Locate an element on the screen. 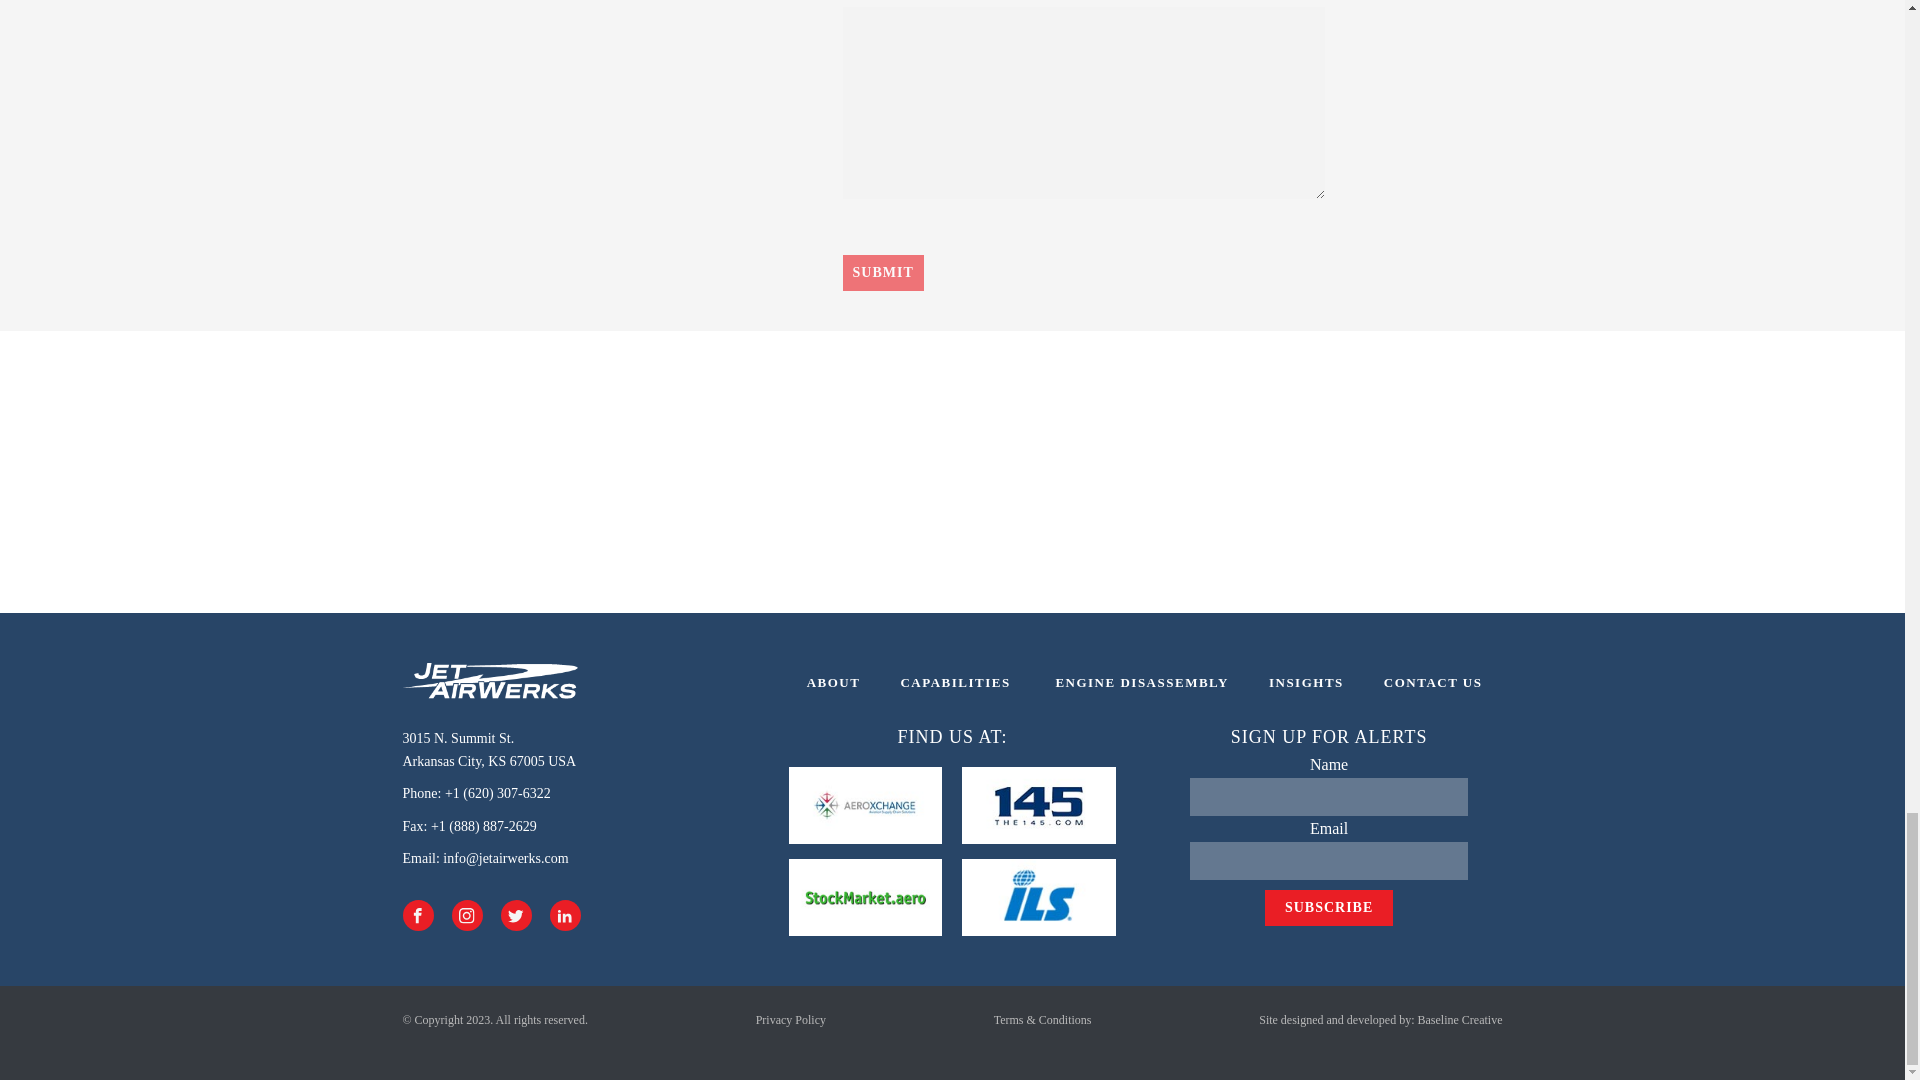  CAPABILITIES is located at coordinates (882, 272).